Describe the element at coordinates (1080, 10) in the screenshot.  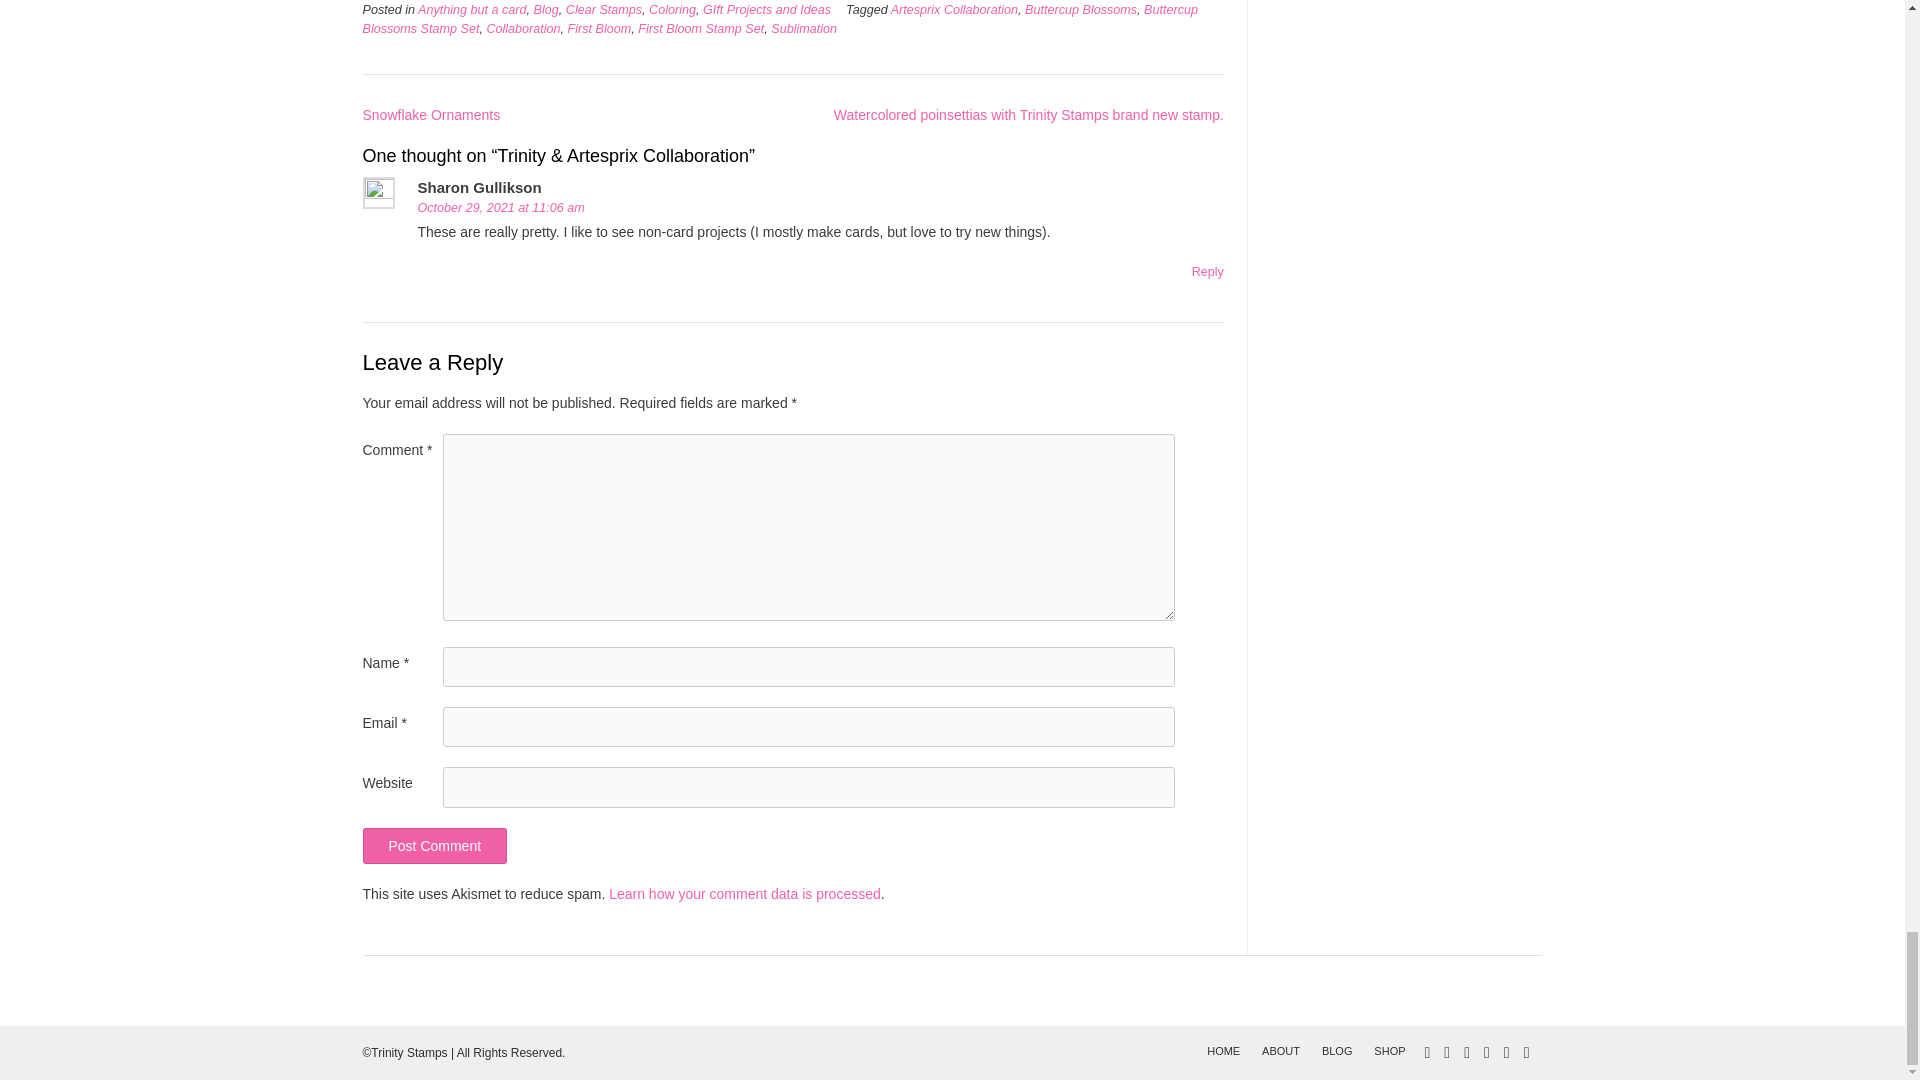
I see `Buttercup Blossoms` at that location.